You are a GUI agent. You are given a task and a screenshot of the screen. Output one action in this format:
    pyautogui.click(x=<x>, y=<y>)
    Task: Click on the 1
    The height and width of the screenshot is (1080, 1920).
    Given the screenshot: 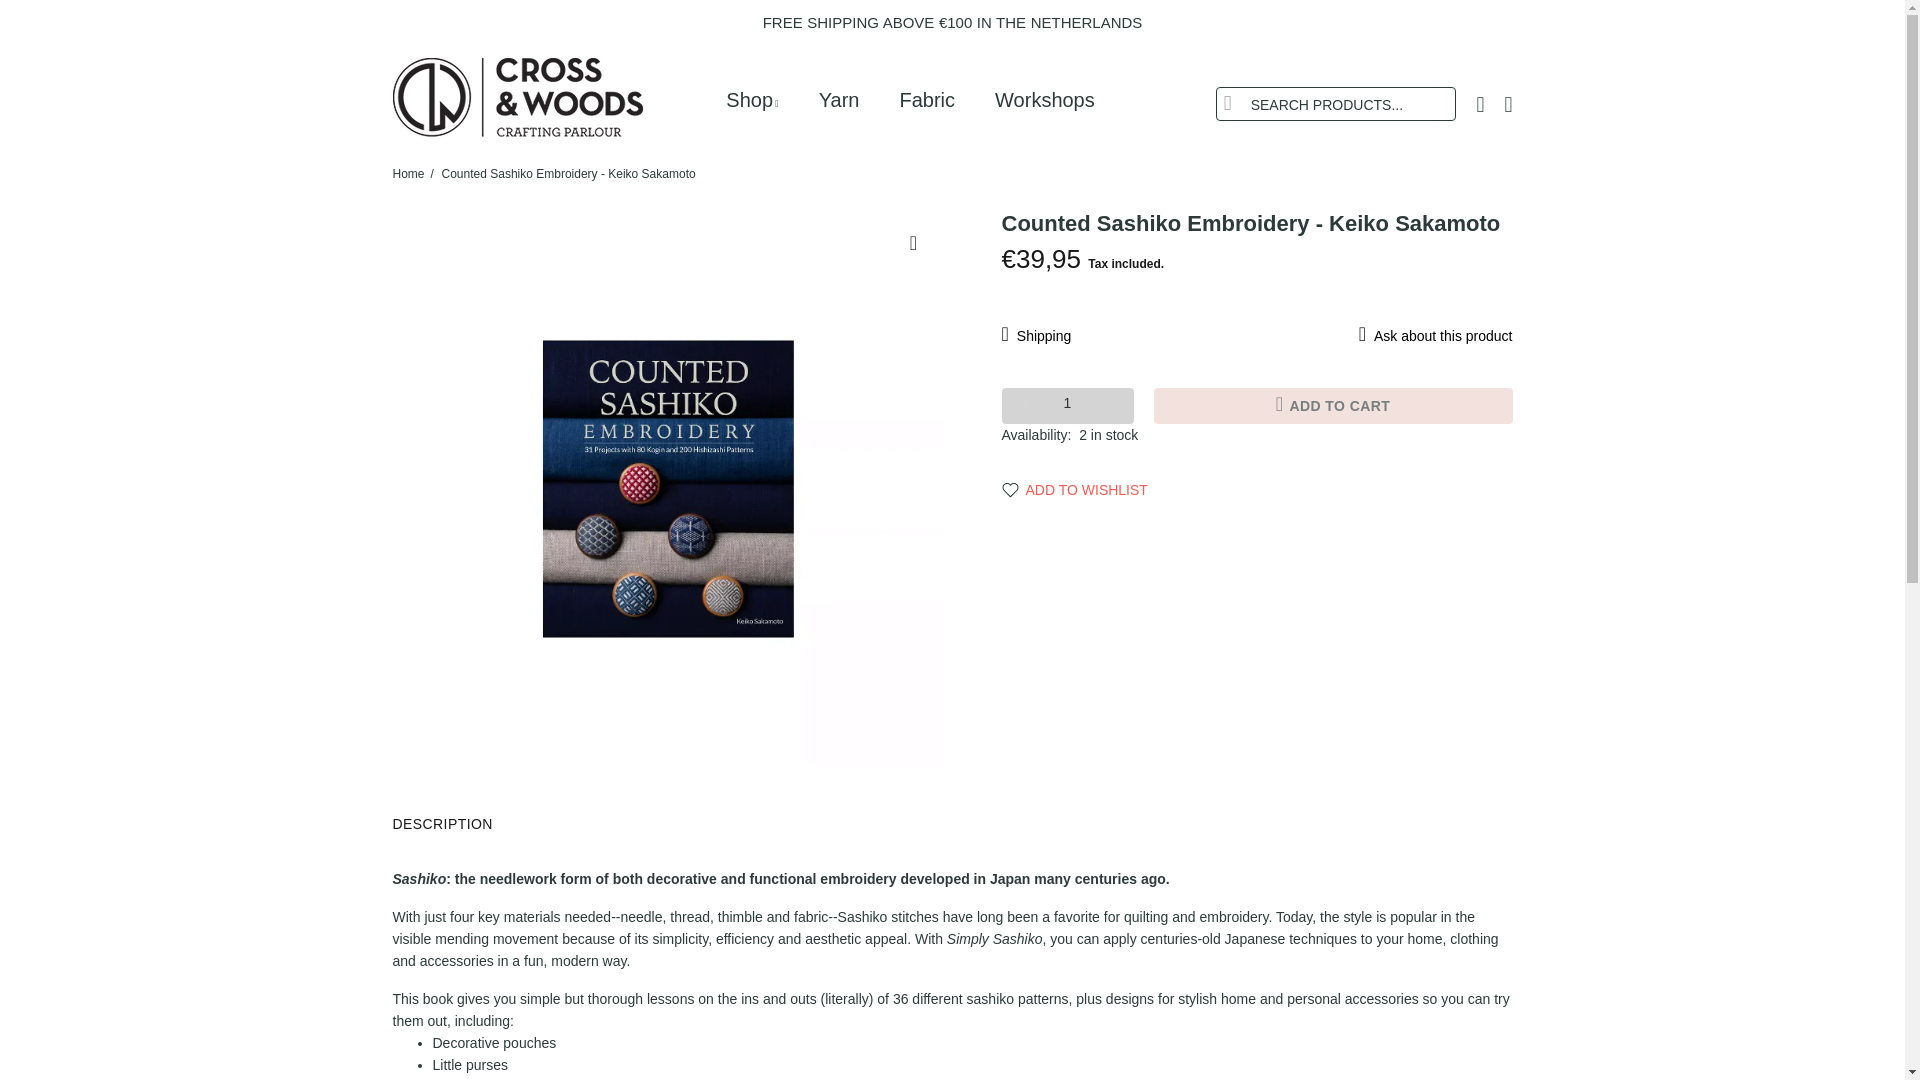 What is the action you would take?
    pyautogui.click(x=1068, y=406)
    